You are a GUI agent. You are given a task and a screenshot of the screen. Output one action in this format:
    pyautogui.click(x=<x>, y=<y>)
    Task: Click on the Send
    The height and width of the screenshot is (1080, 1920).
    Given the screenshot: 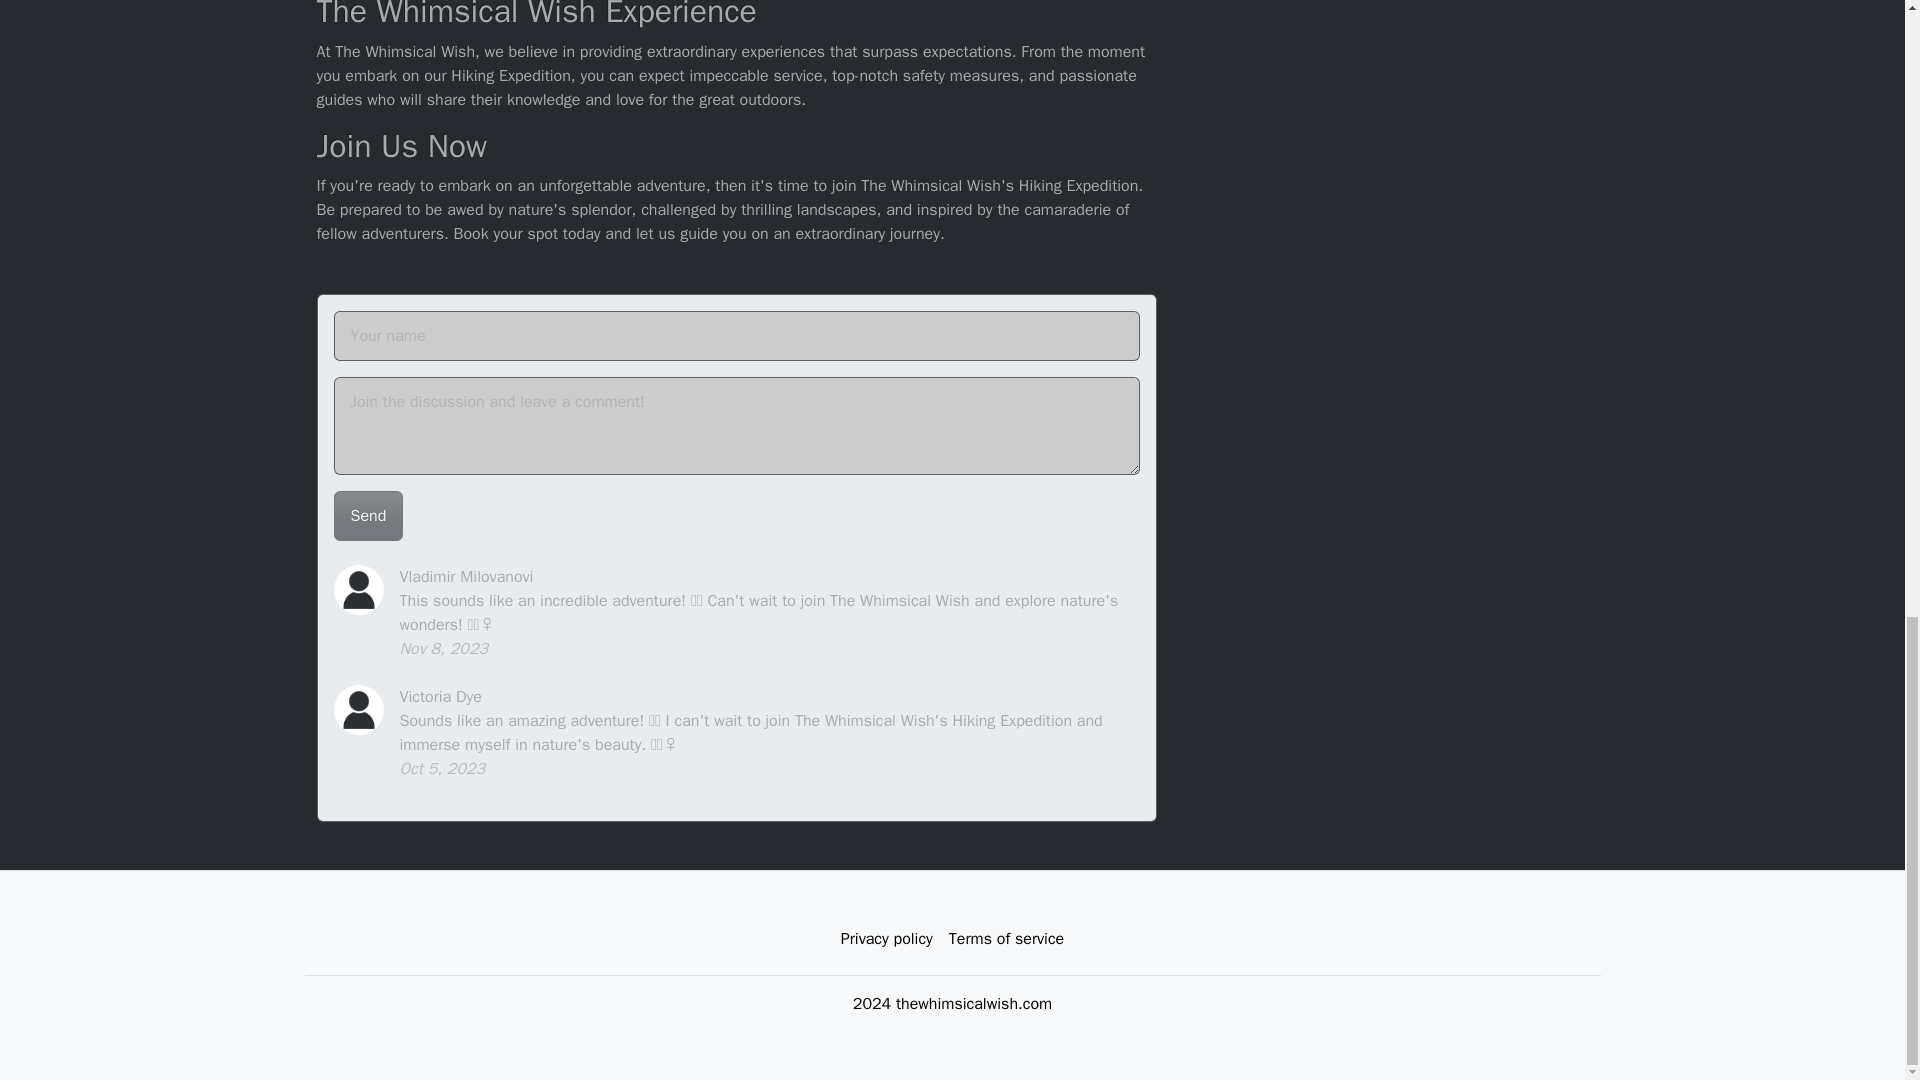 What is the action you would take?
    pyautogui.click(x=368, y=516)
    